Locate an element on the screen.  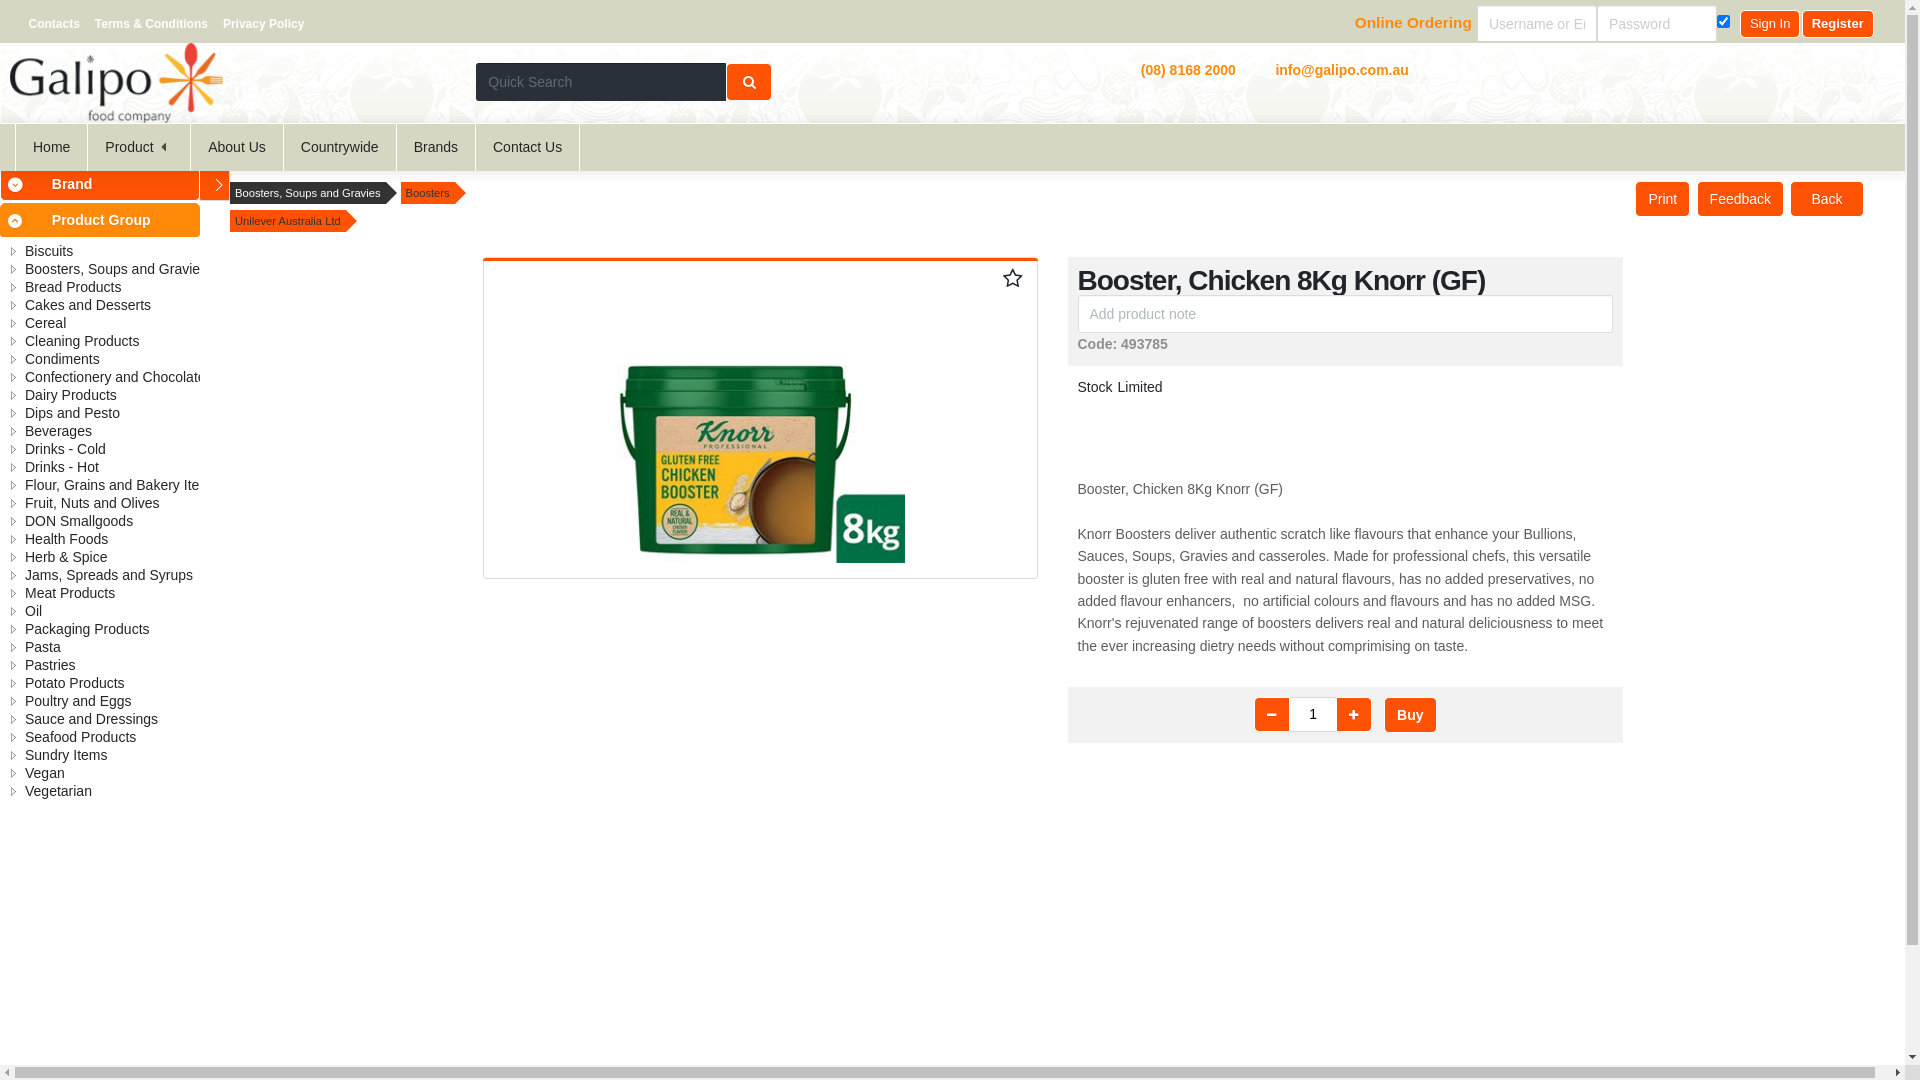
Cereal is located at coordinates (46, 323).